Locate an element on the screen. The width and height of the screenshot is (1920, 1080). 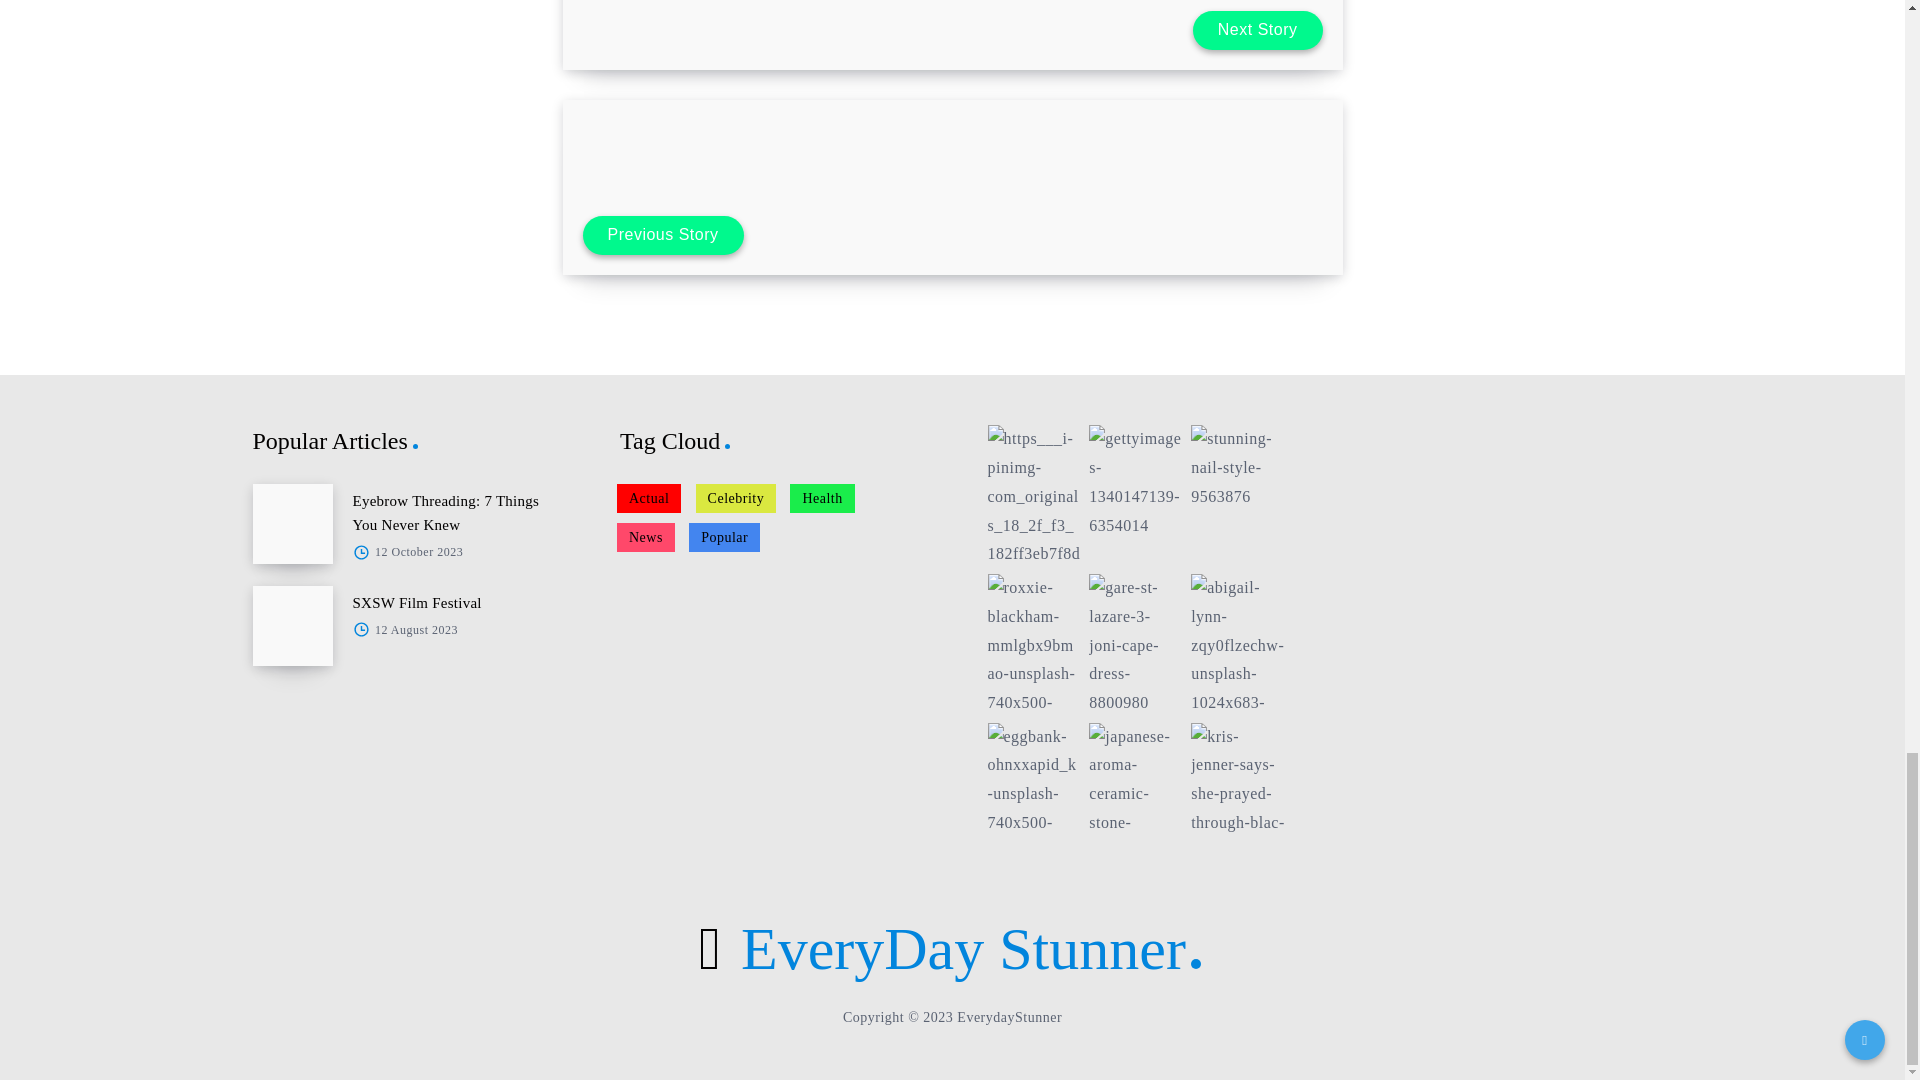
News is located at coordinates (646, 536).